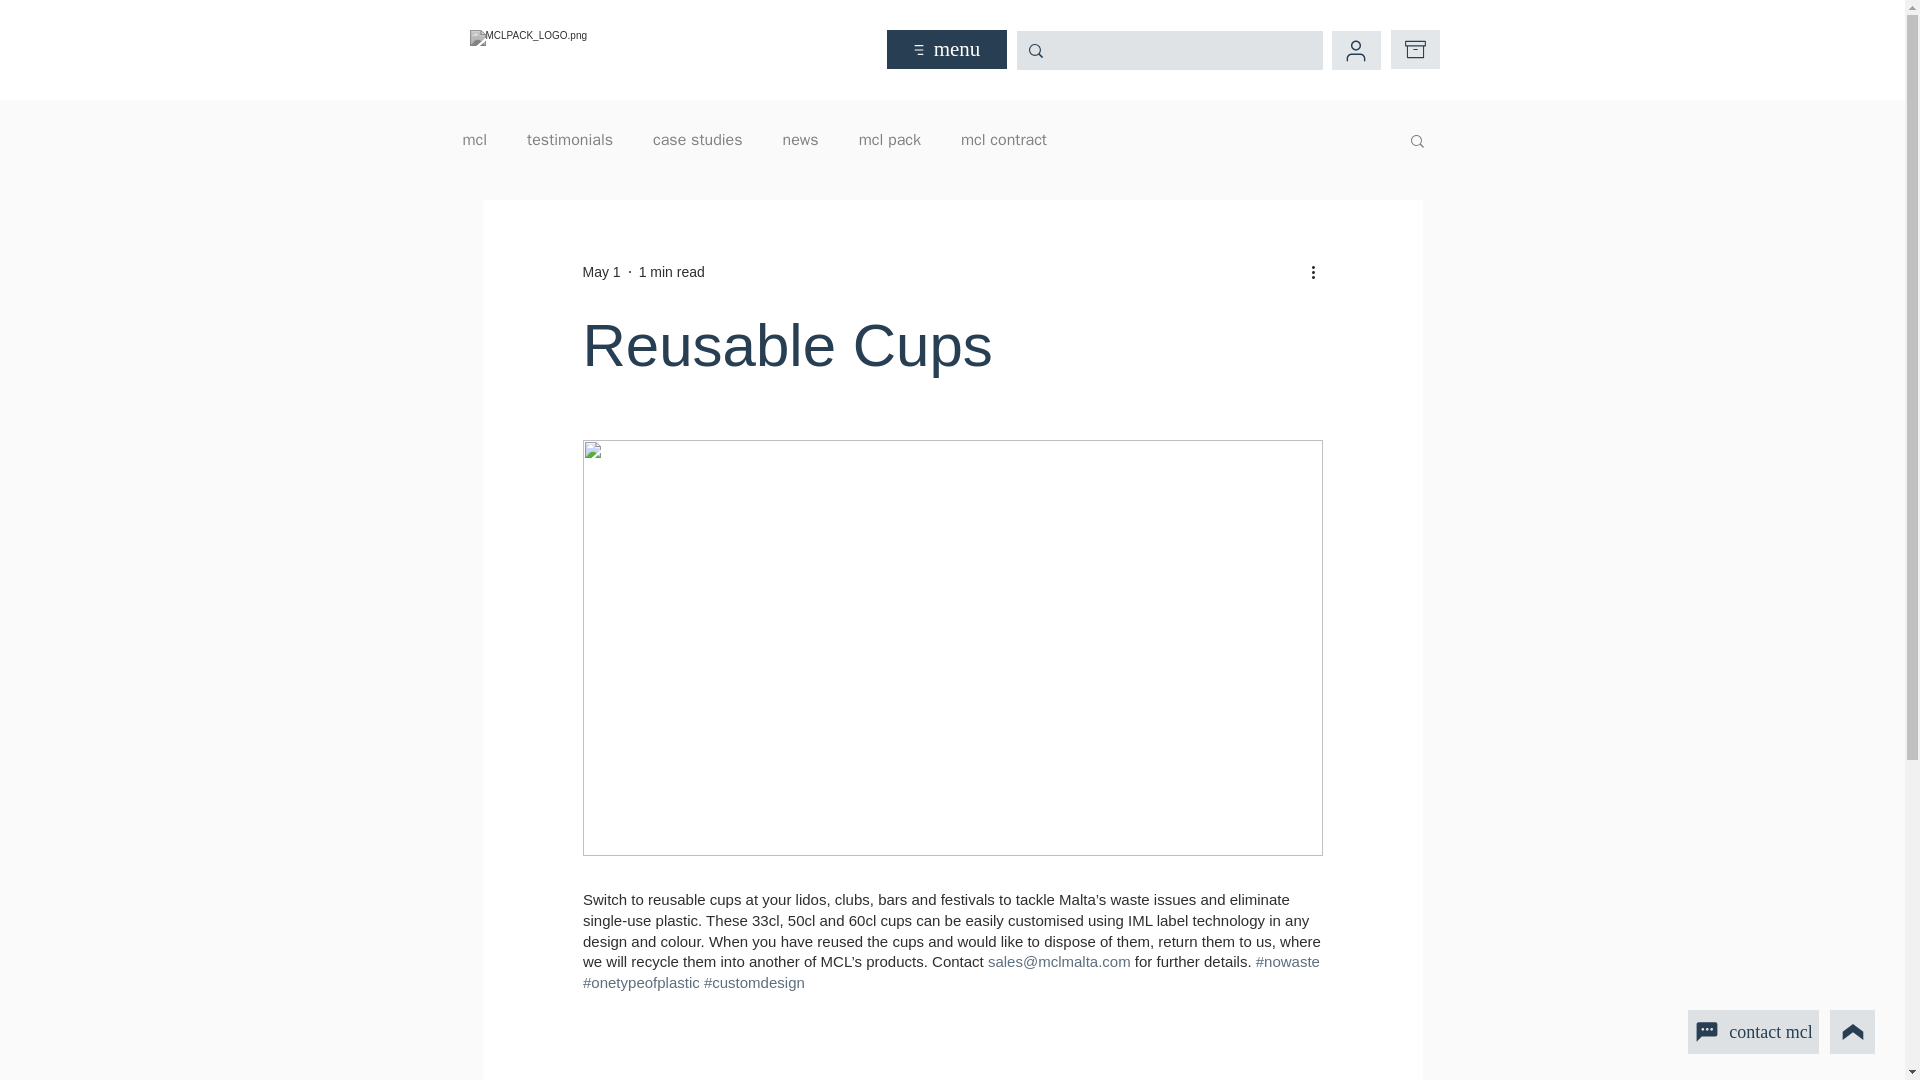 This screenshot has width=1920, height=1080. I want to click on mcl contract, so click(1004, 140).